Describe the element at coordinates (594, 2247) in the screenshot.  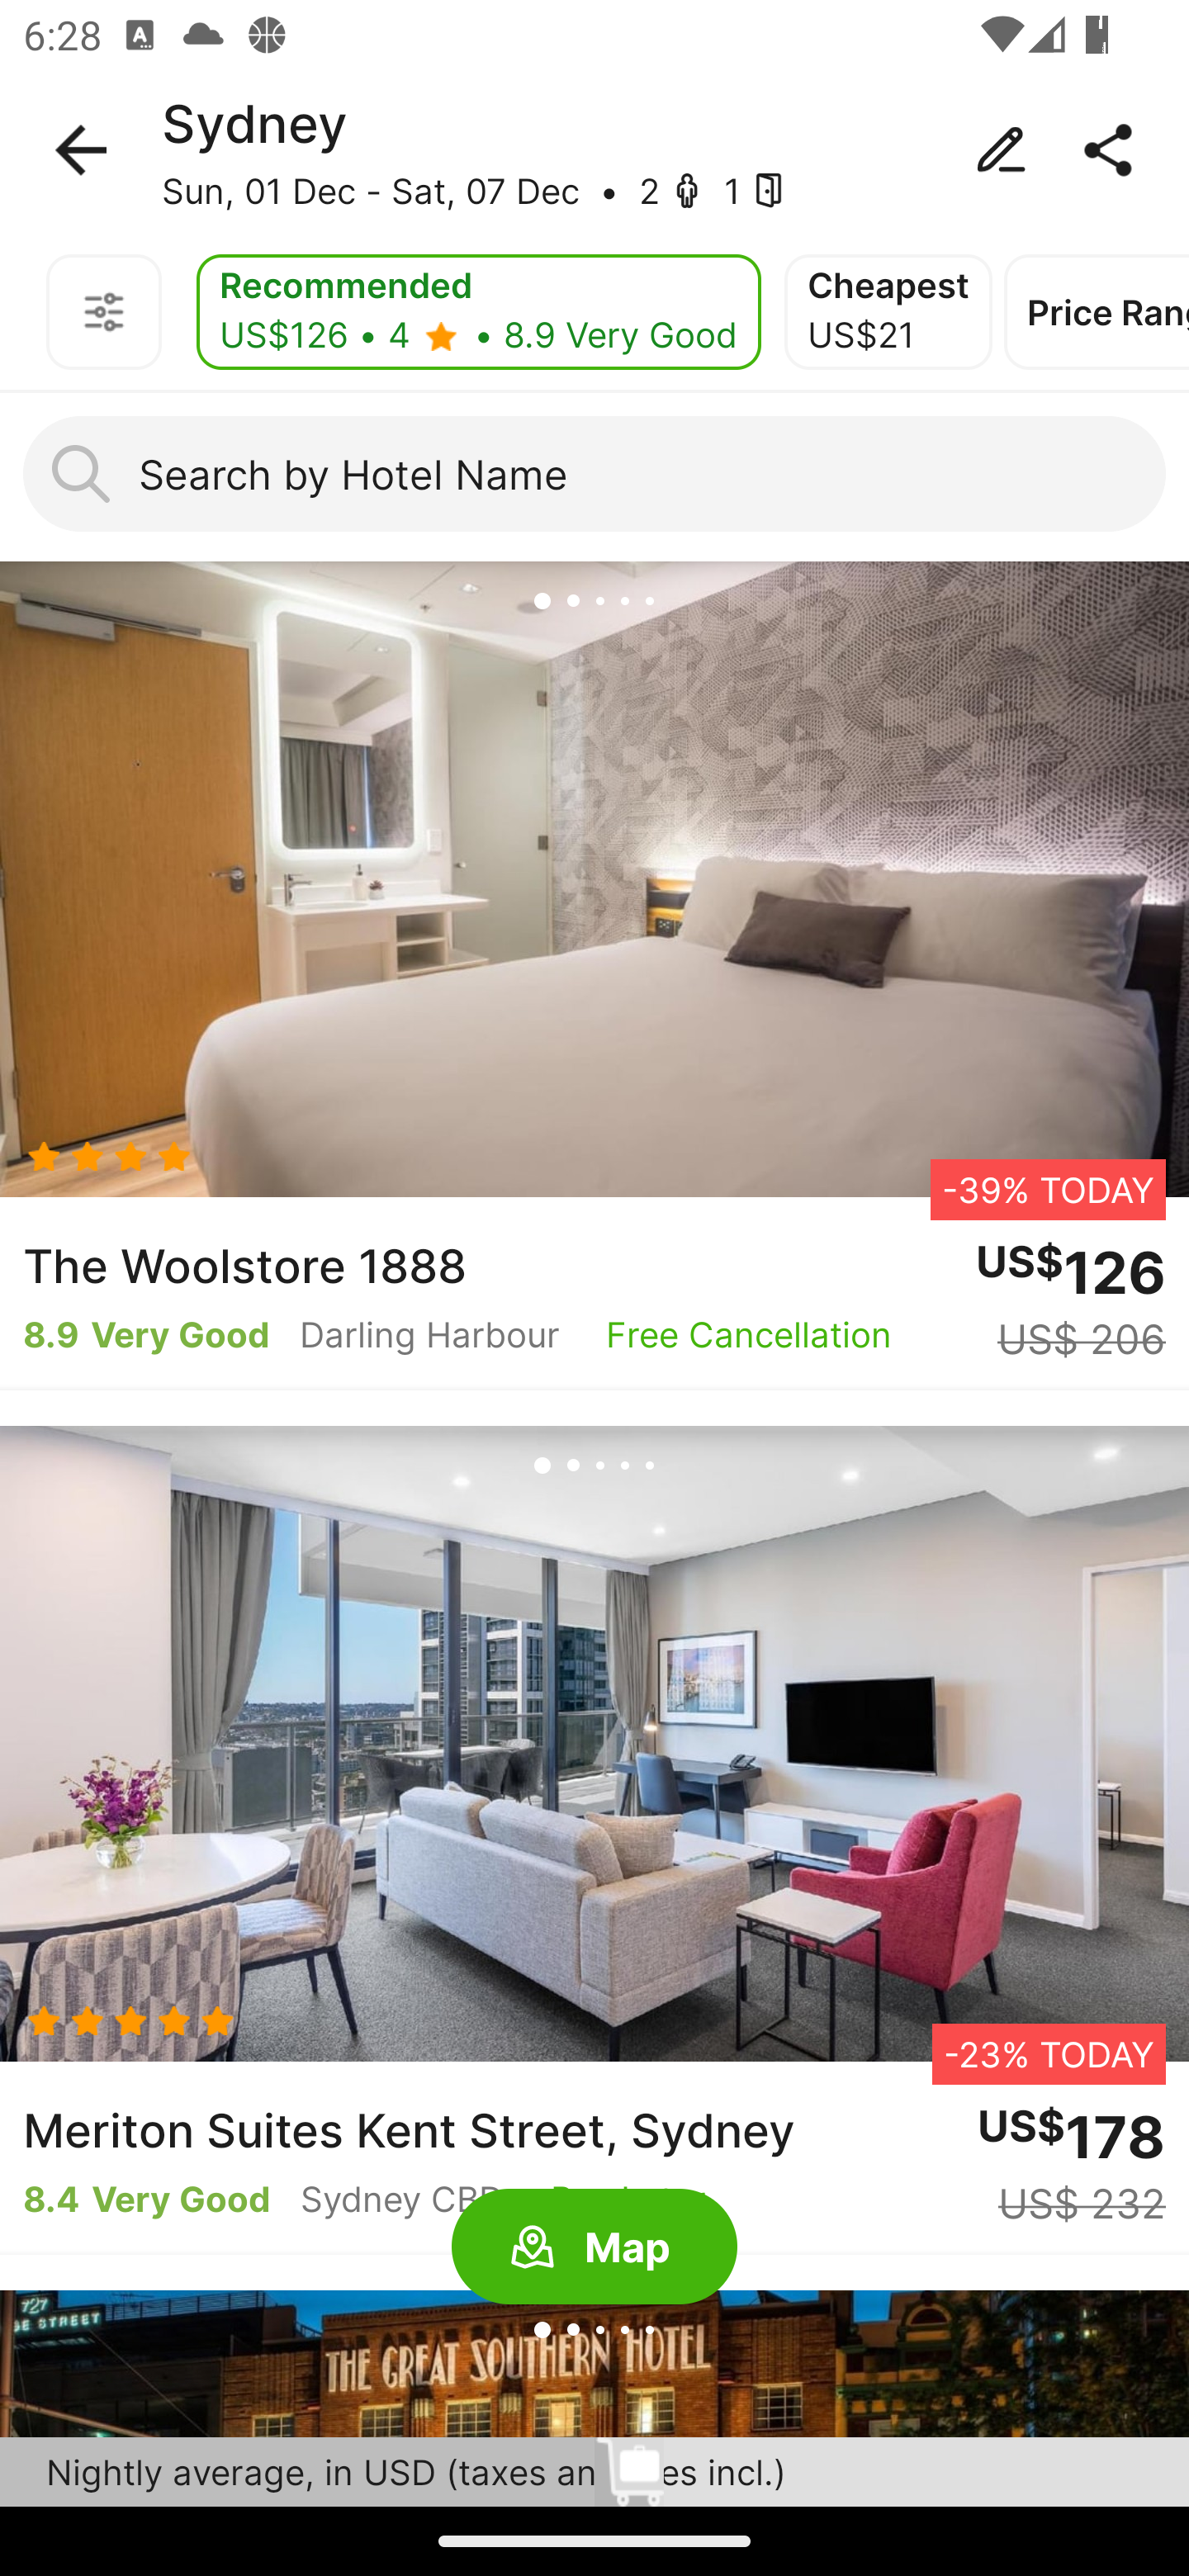
I see `Map ` at that location.